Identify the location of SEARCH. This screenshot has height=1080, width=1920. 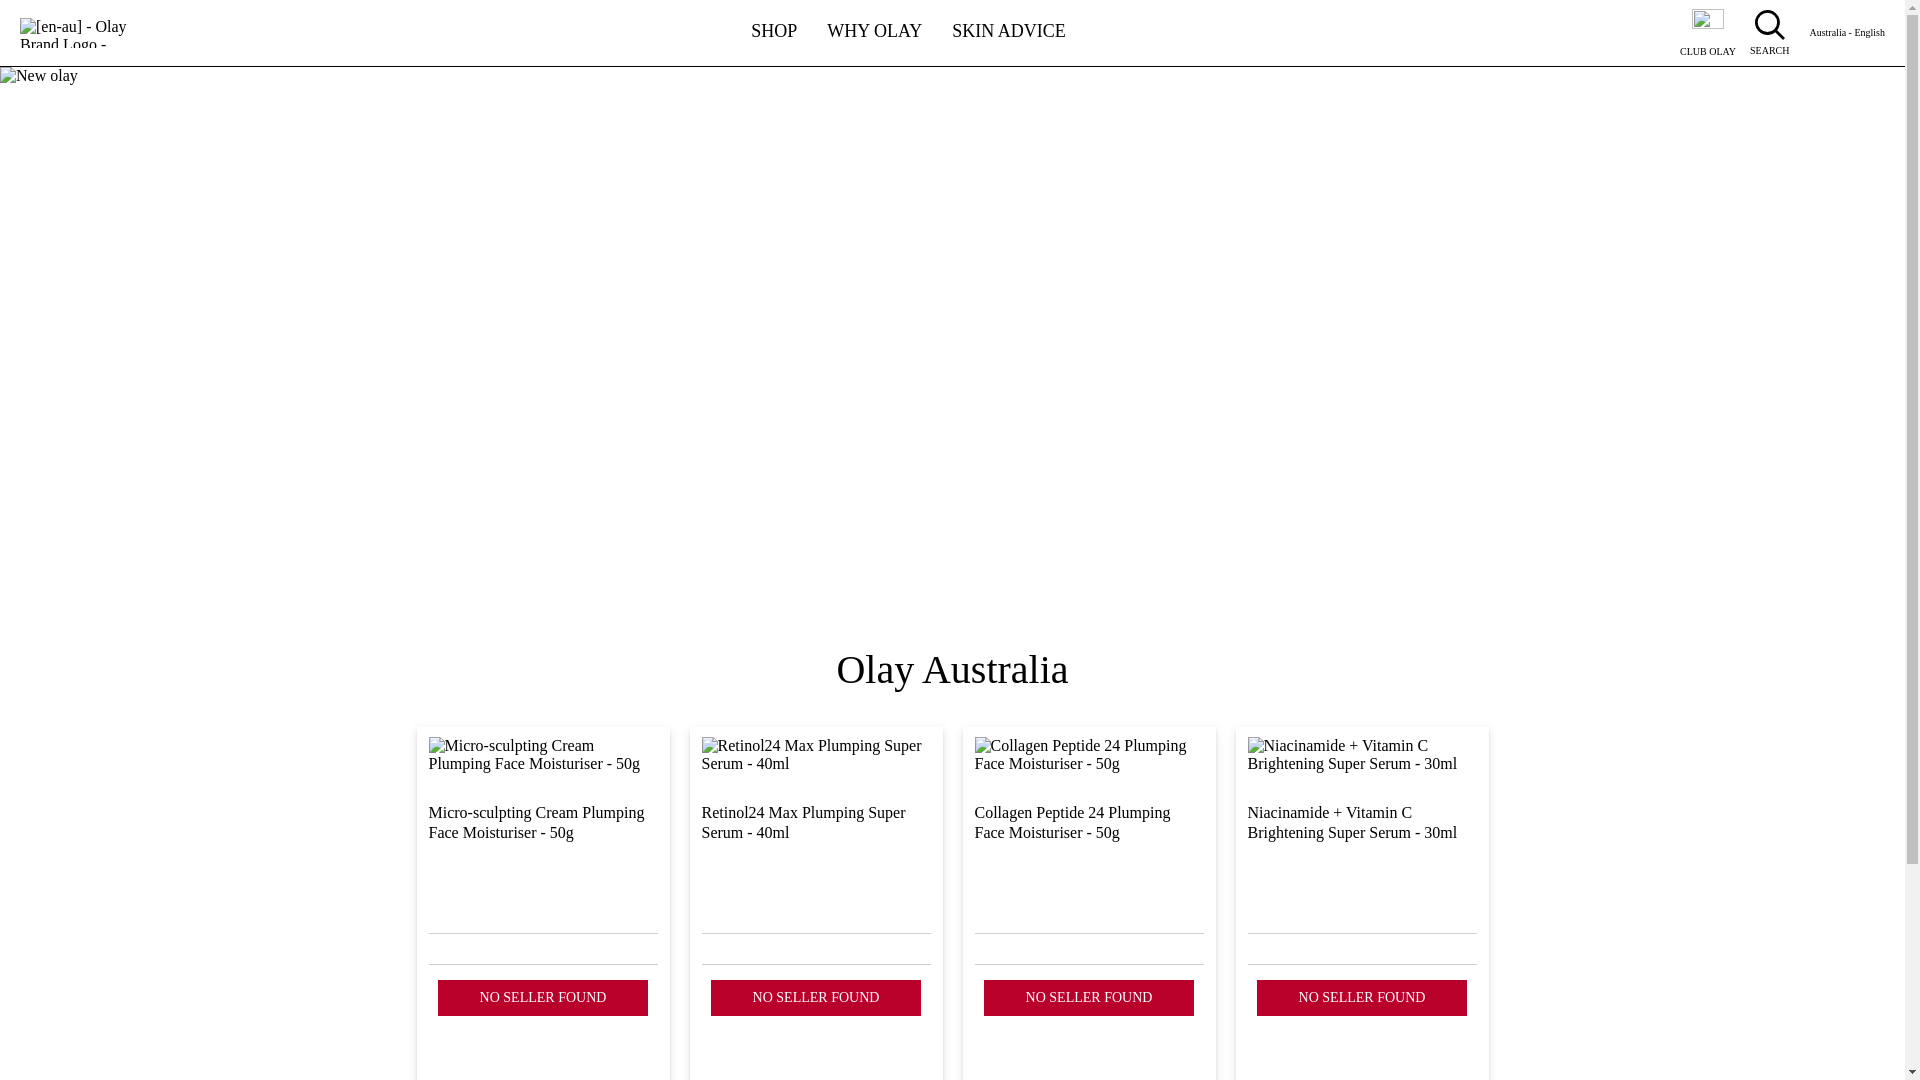
(1774, 33).